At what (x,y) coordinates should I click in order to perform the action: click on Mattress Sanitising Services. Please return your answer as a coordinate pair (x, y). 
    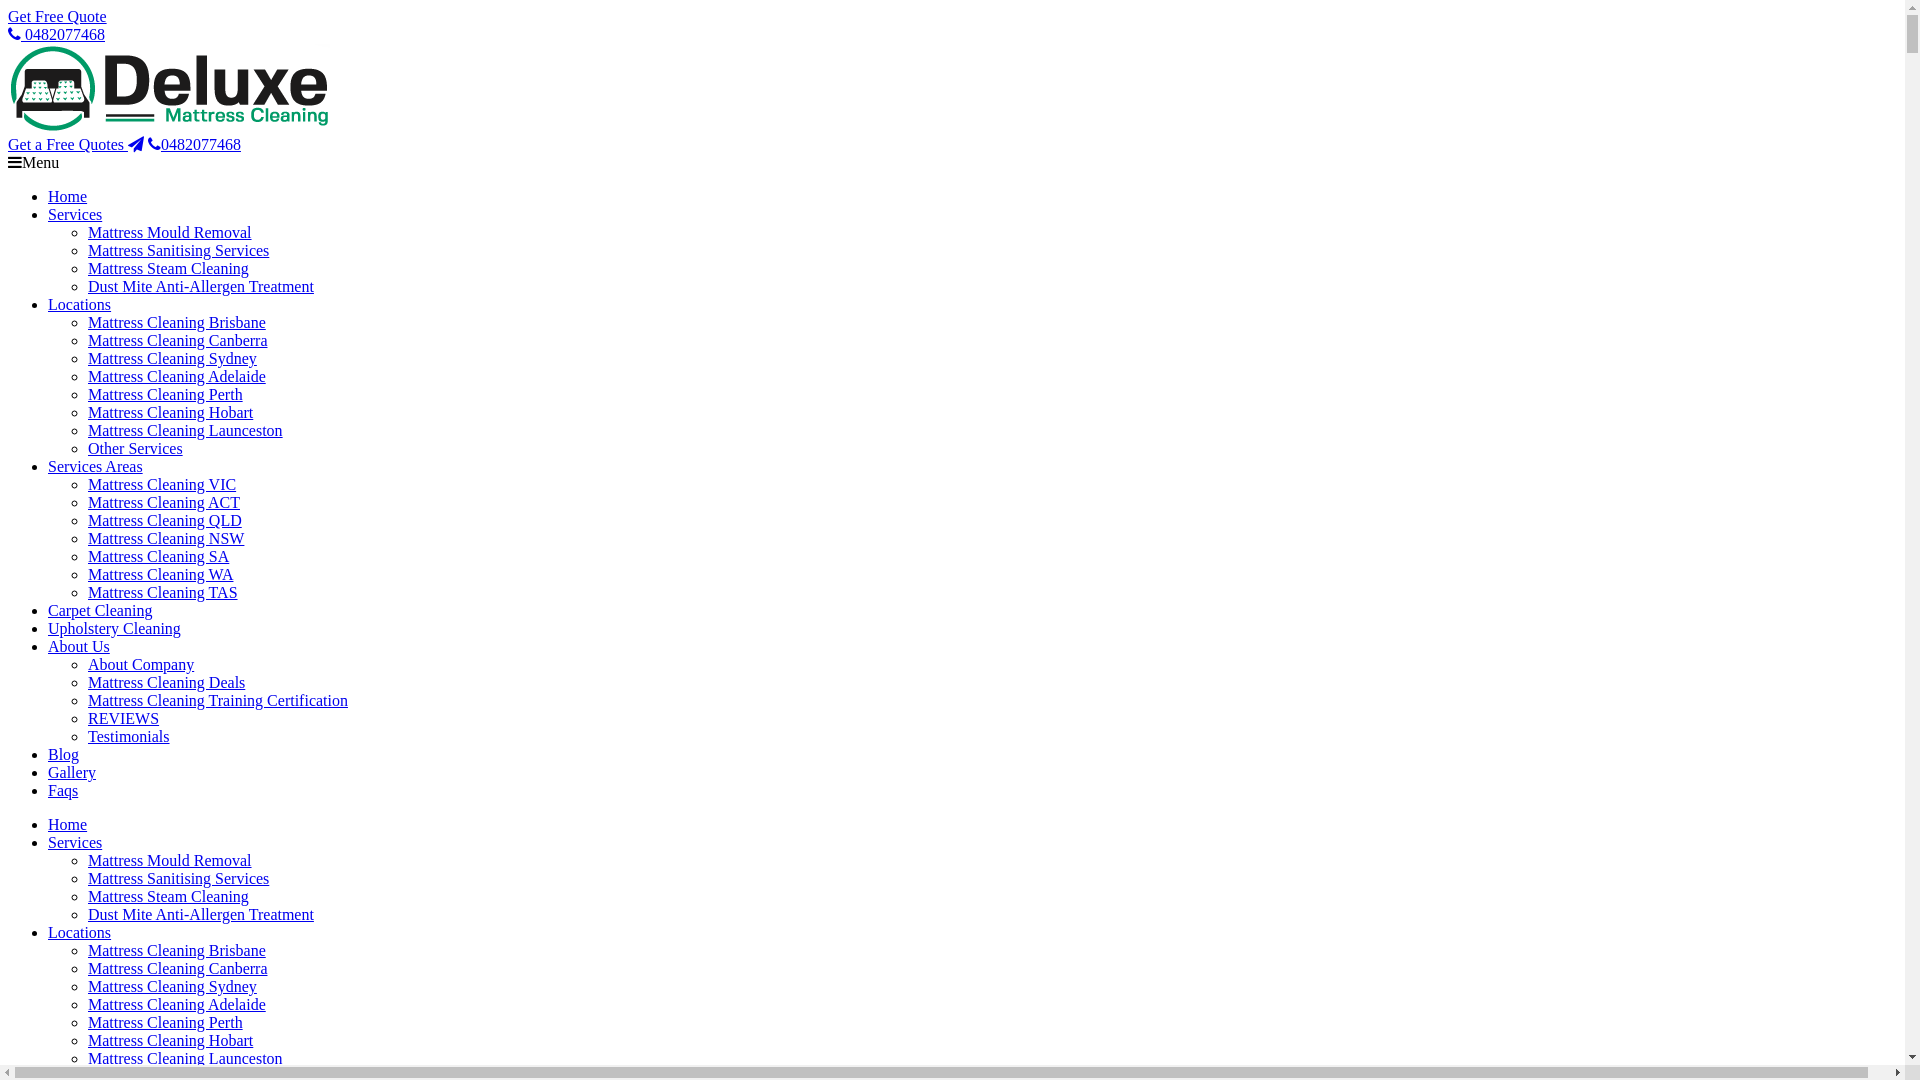
    Looking at the image, I should click on (178, 250).